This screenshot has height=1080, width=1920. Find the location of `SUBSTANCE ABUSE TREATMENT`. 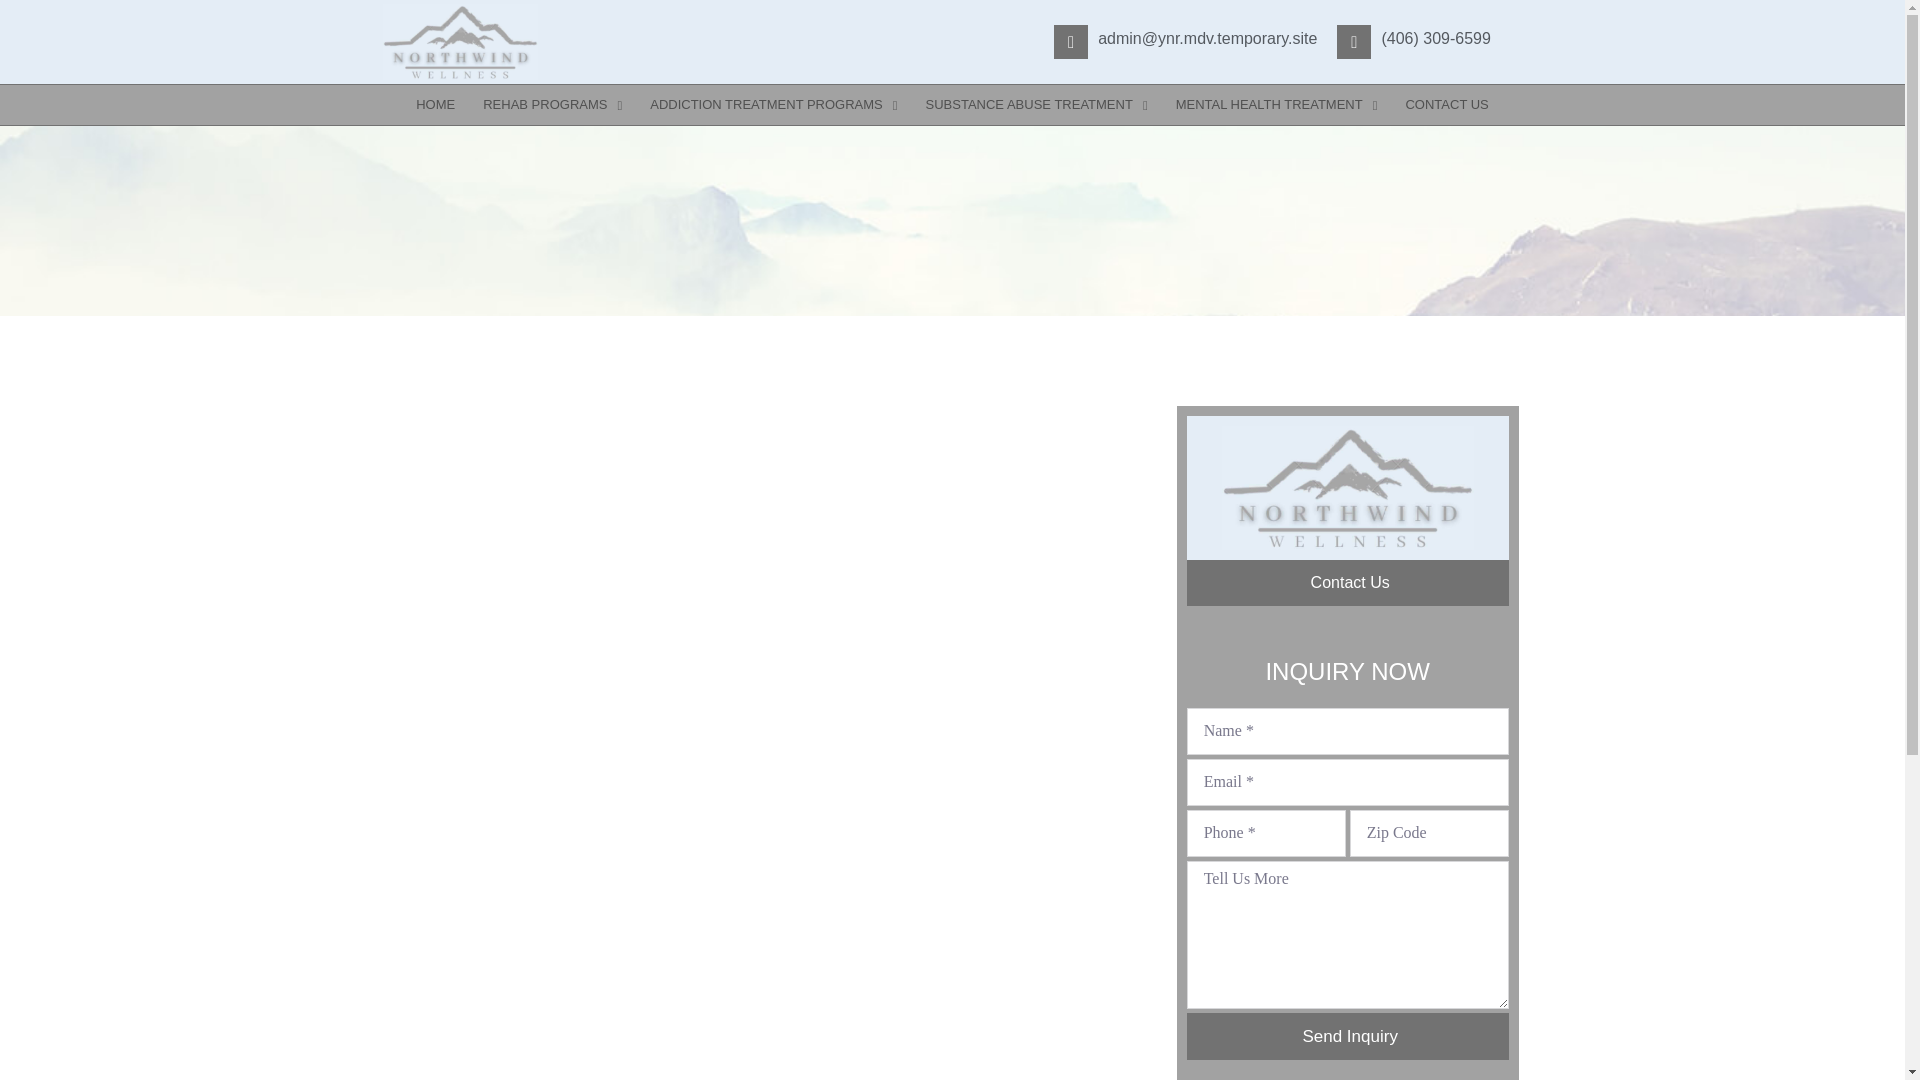

SUBSTANCE ABUSE TREATMENT is located at coordinates (1036, 105).